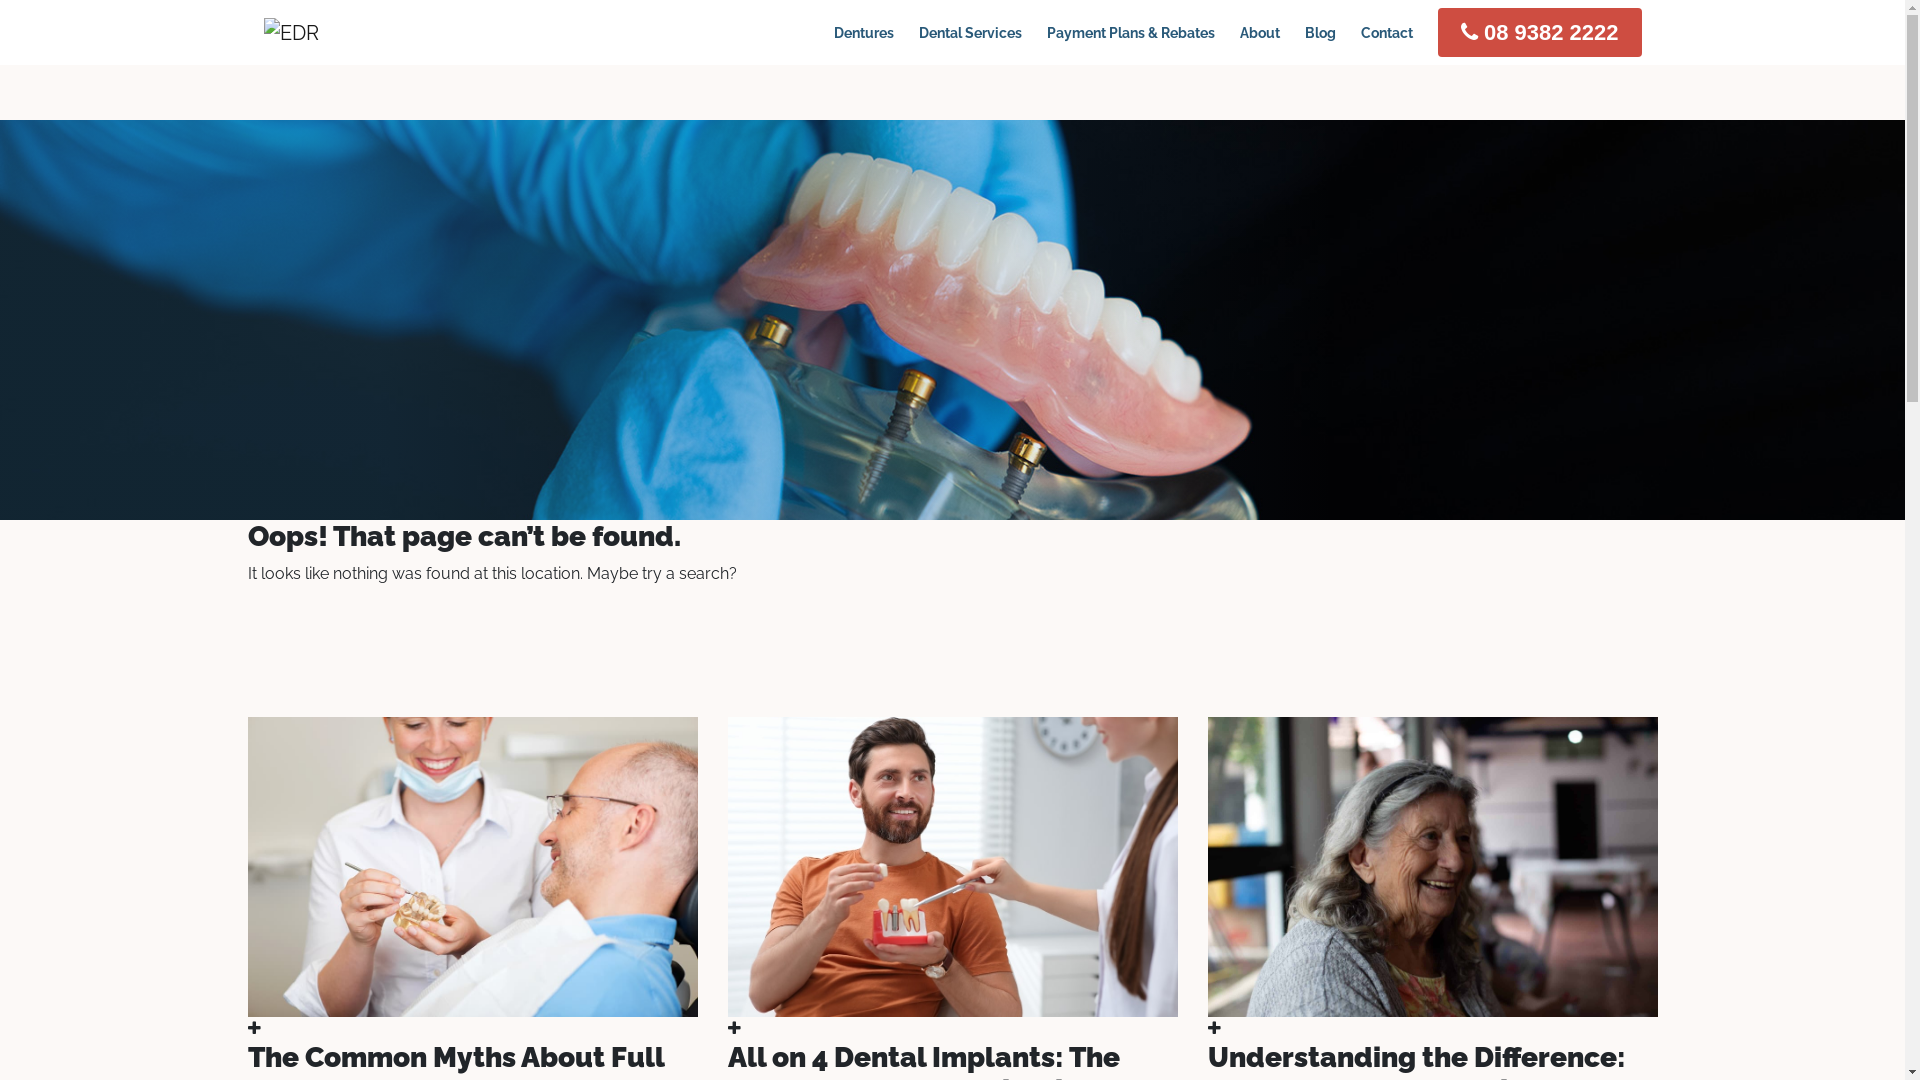 This screenshot has width=1920, height=1080. Describe the element at coordinates (1320, 32) in the screenshot. I see `Blog` at that location.